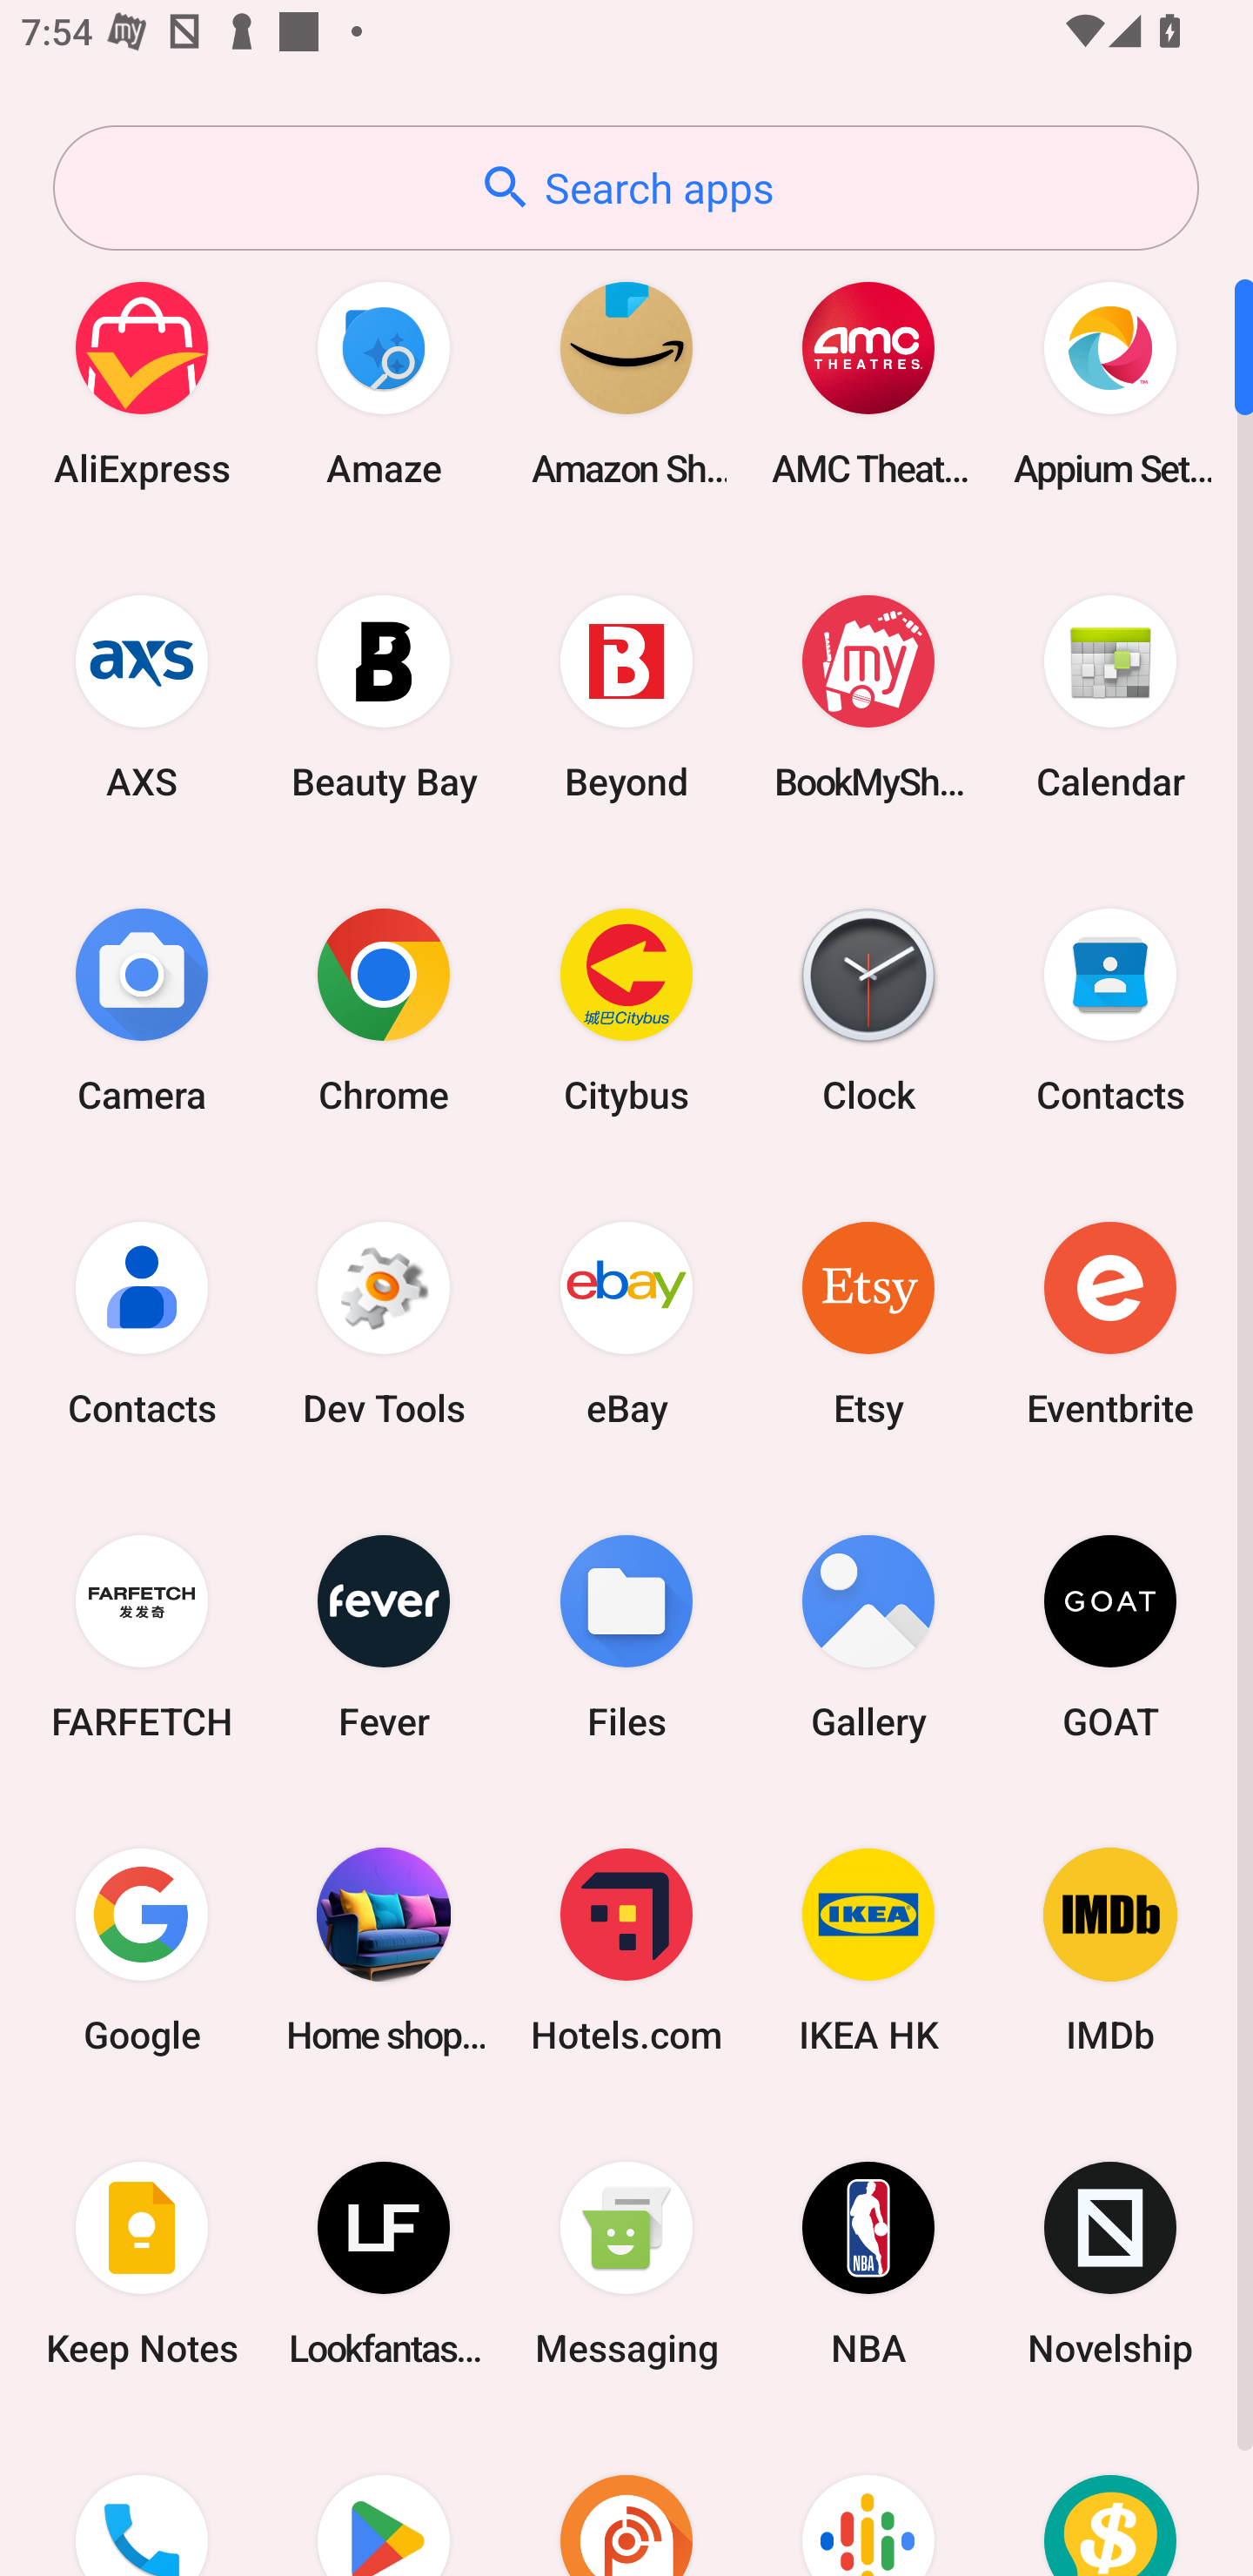 This screenshot has height=2576, width=1253. I want to click on Podcasts, so click(868, 2499).